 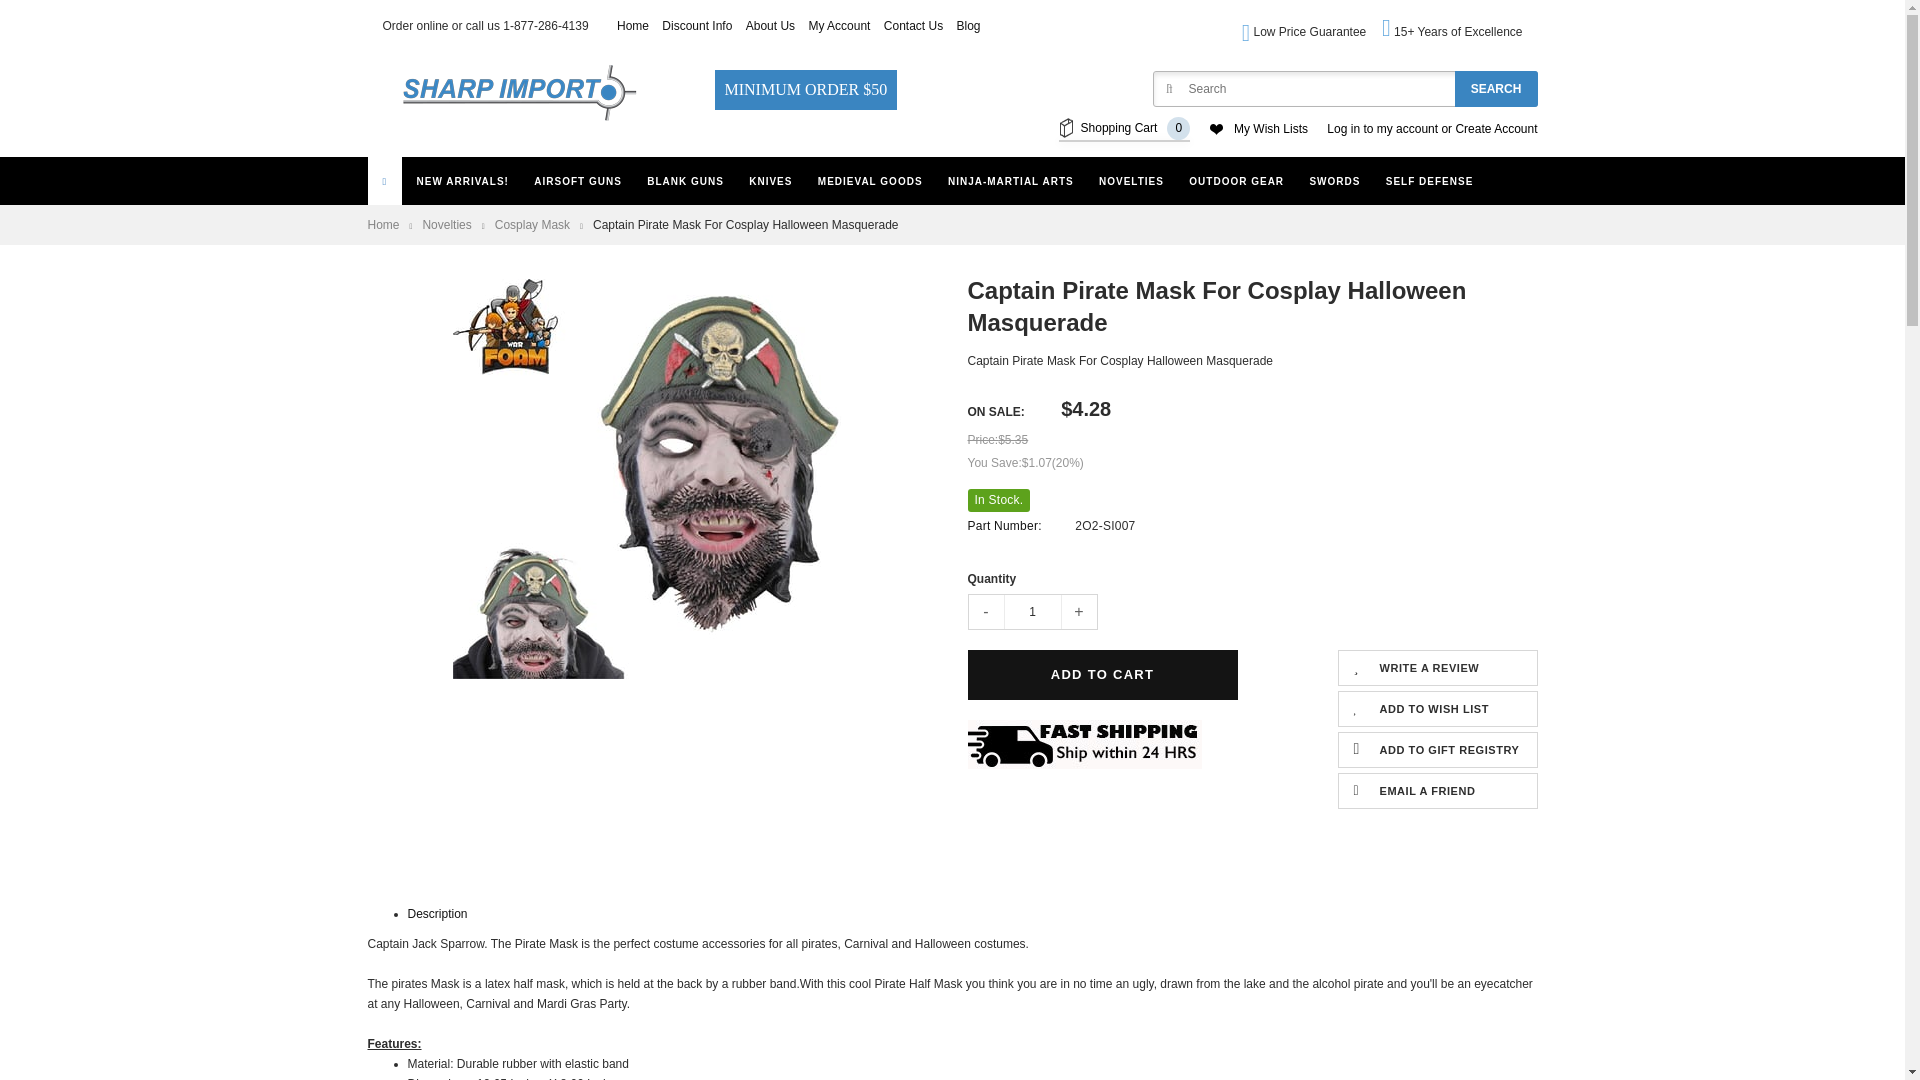 What do you see at coordinates (517, 92) in the screenshot?
I see `Sharp Import` at bounding box center [517, 92].